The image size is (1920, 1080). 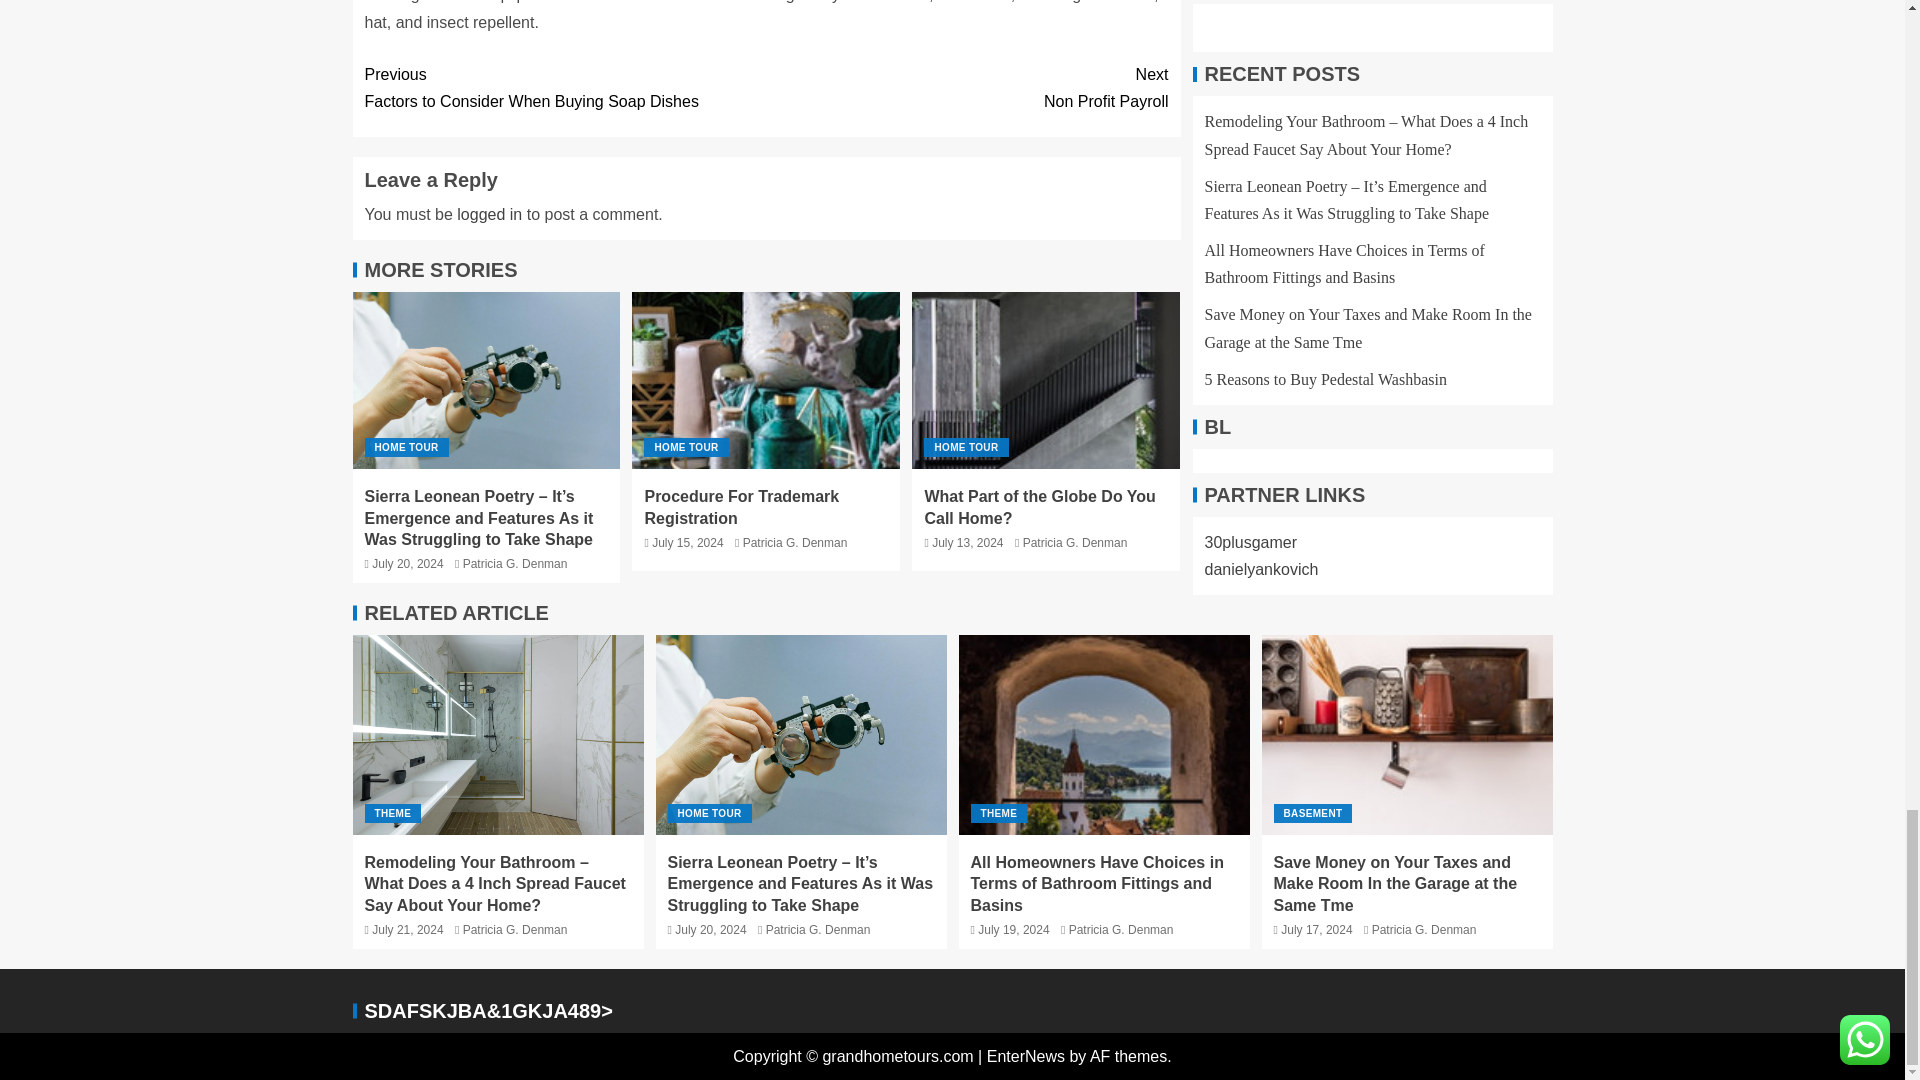 I want to click on HOME TOUR, so click(x=741, y=506).